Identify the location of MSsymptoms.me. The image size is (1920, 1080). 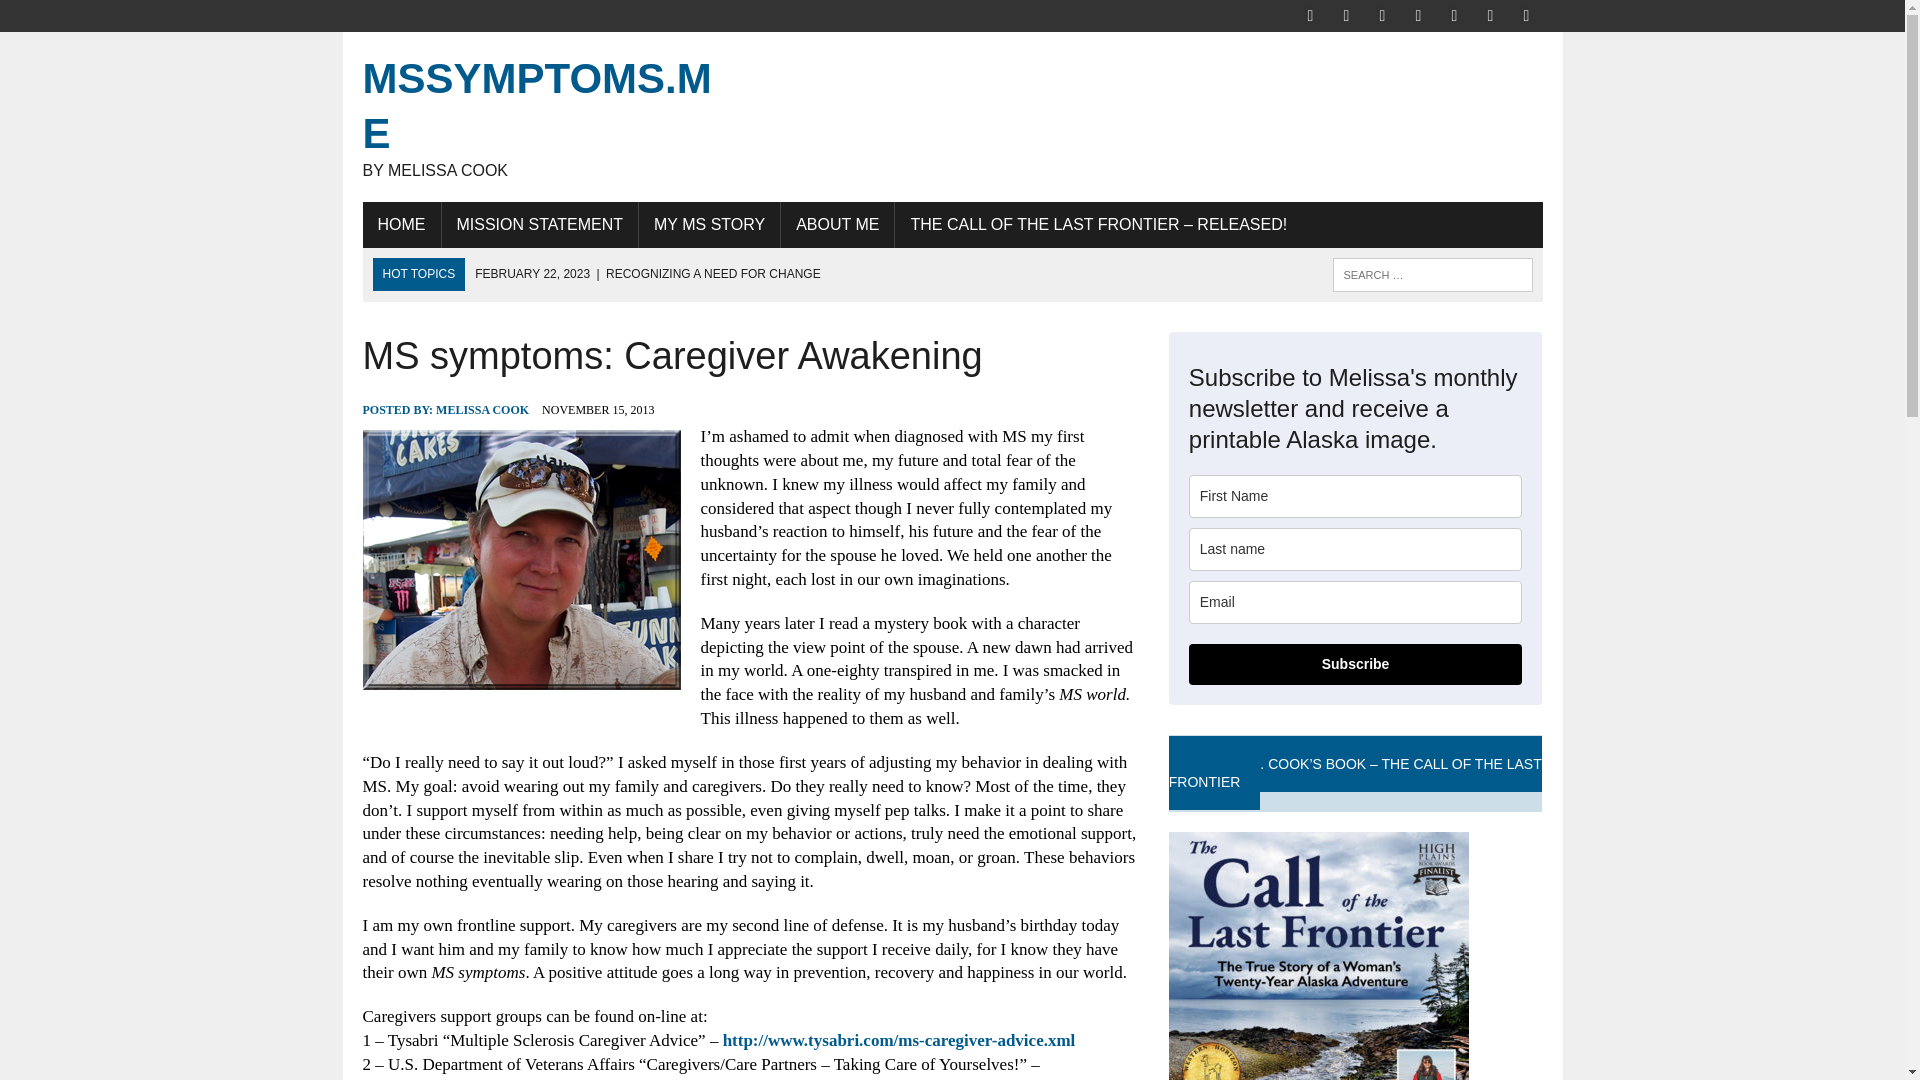
(482, 409).